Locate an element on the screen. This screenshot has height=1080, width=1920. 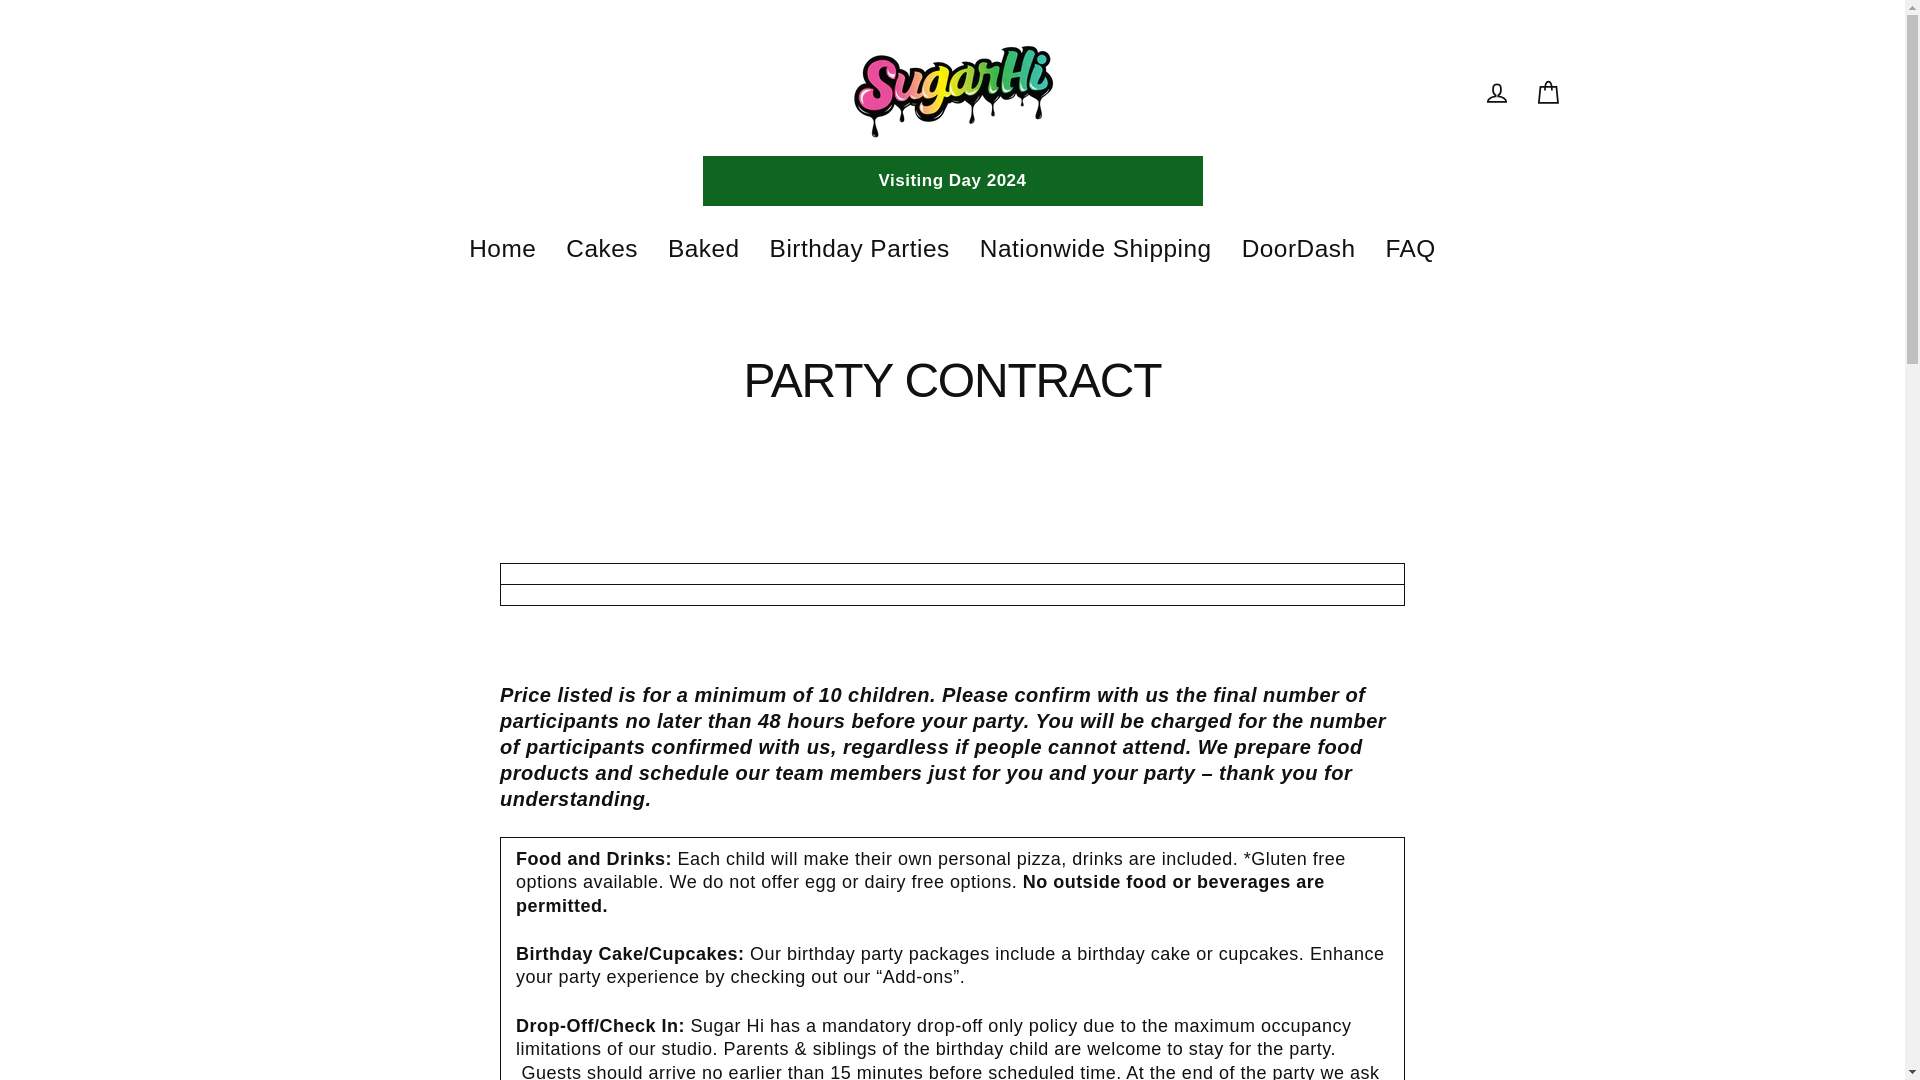
Cart is located at coordinates (1548, 92).